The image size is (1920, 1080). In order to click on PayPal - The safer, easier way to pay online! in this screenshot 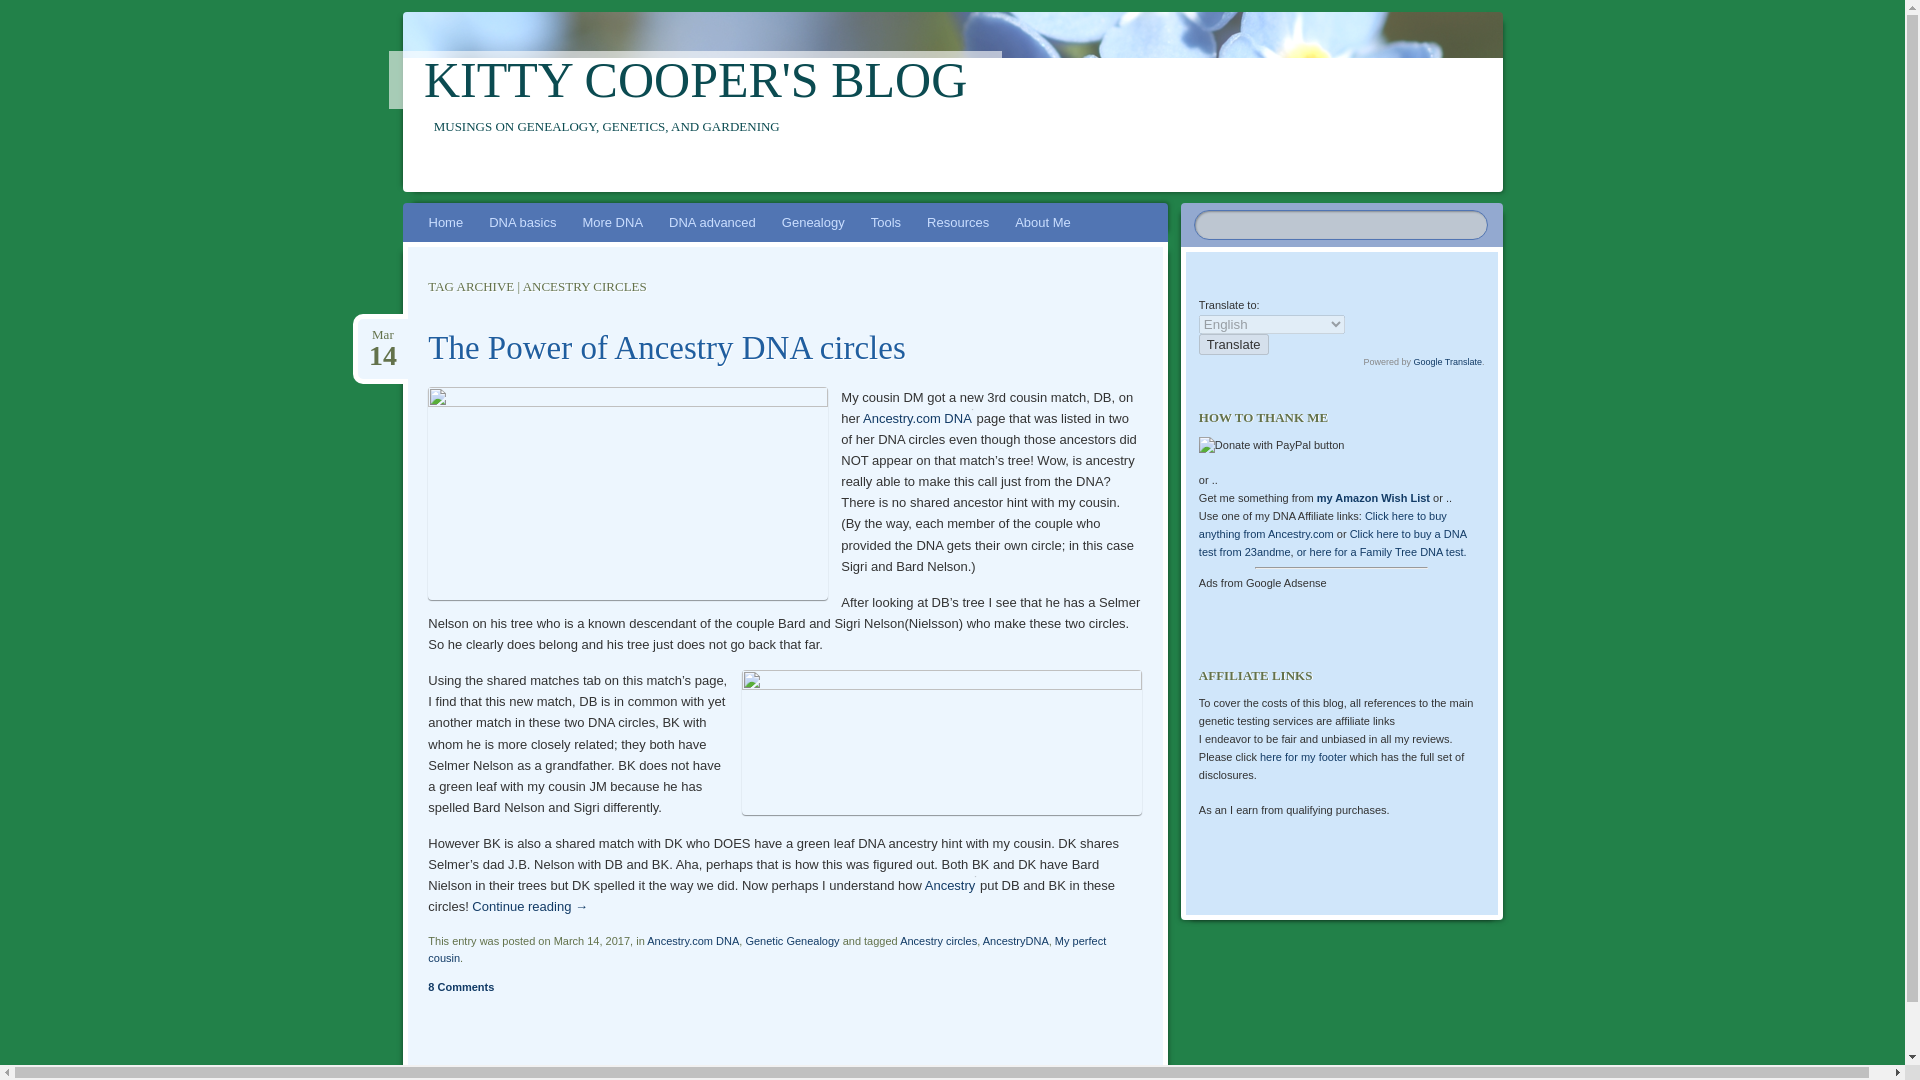, I will do `click(1272, 446)`.